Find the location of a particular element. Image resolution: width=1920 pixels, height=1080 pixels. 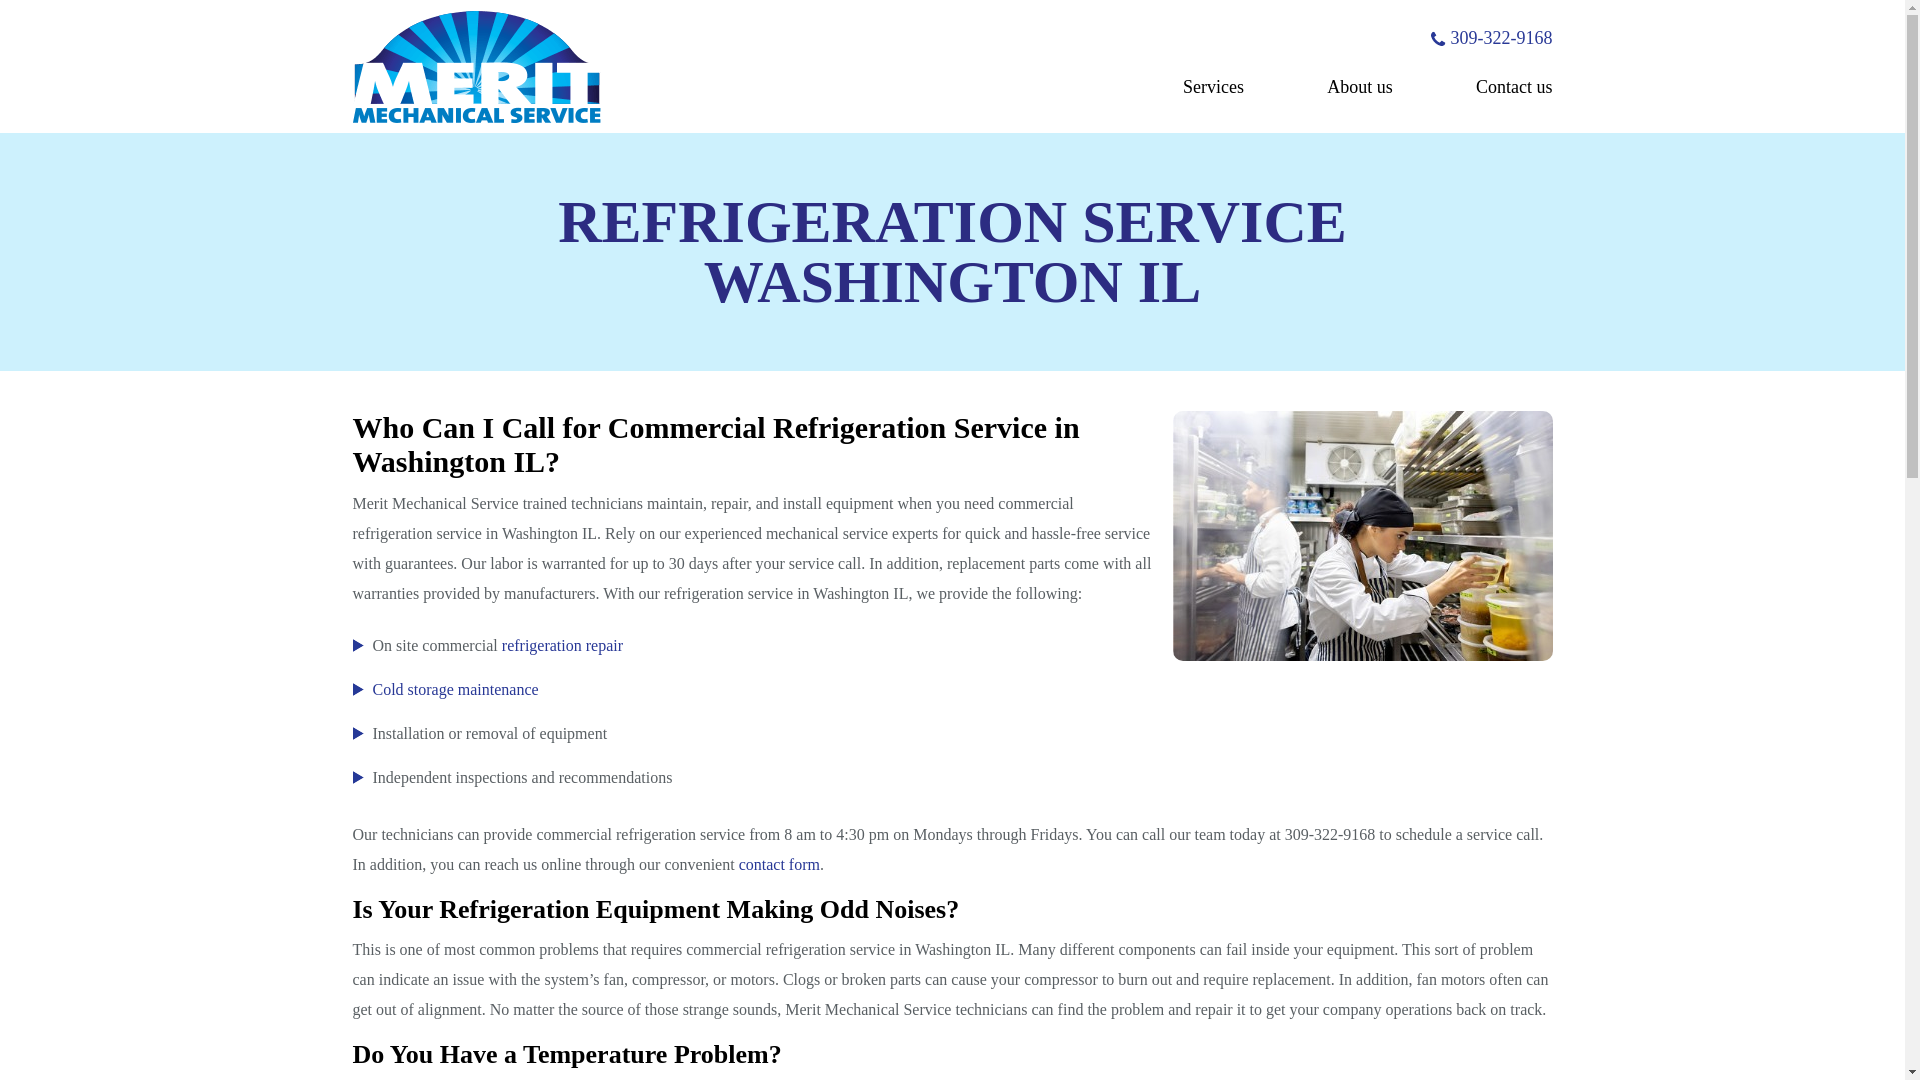

Services is located at coordinates (1213, 86).